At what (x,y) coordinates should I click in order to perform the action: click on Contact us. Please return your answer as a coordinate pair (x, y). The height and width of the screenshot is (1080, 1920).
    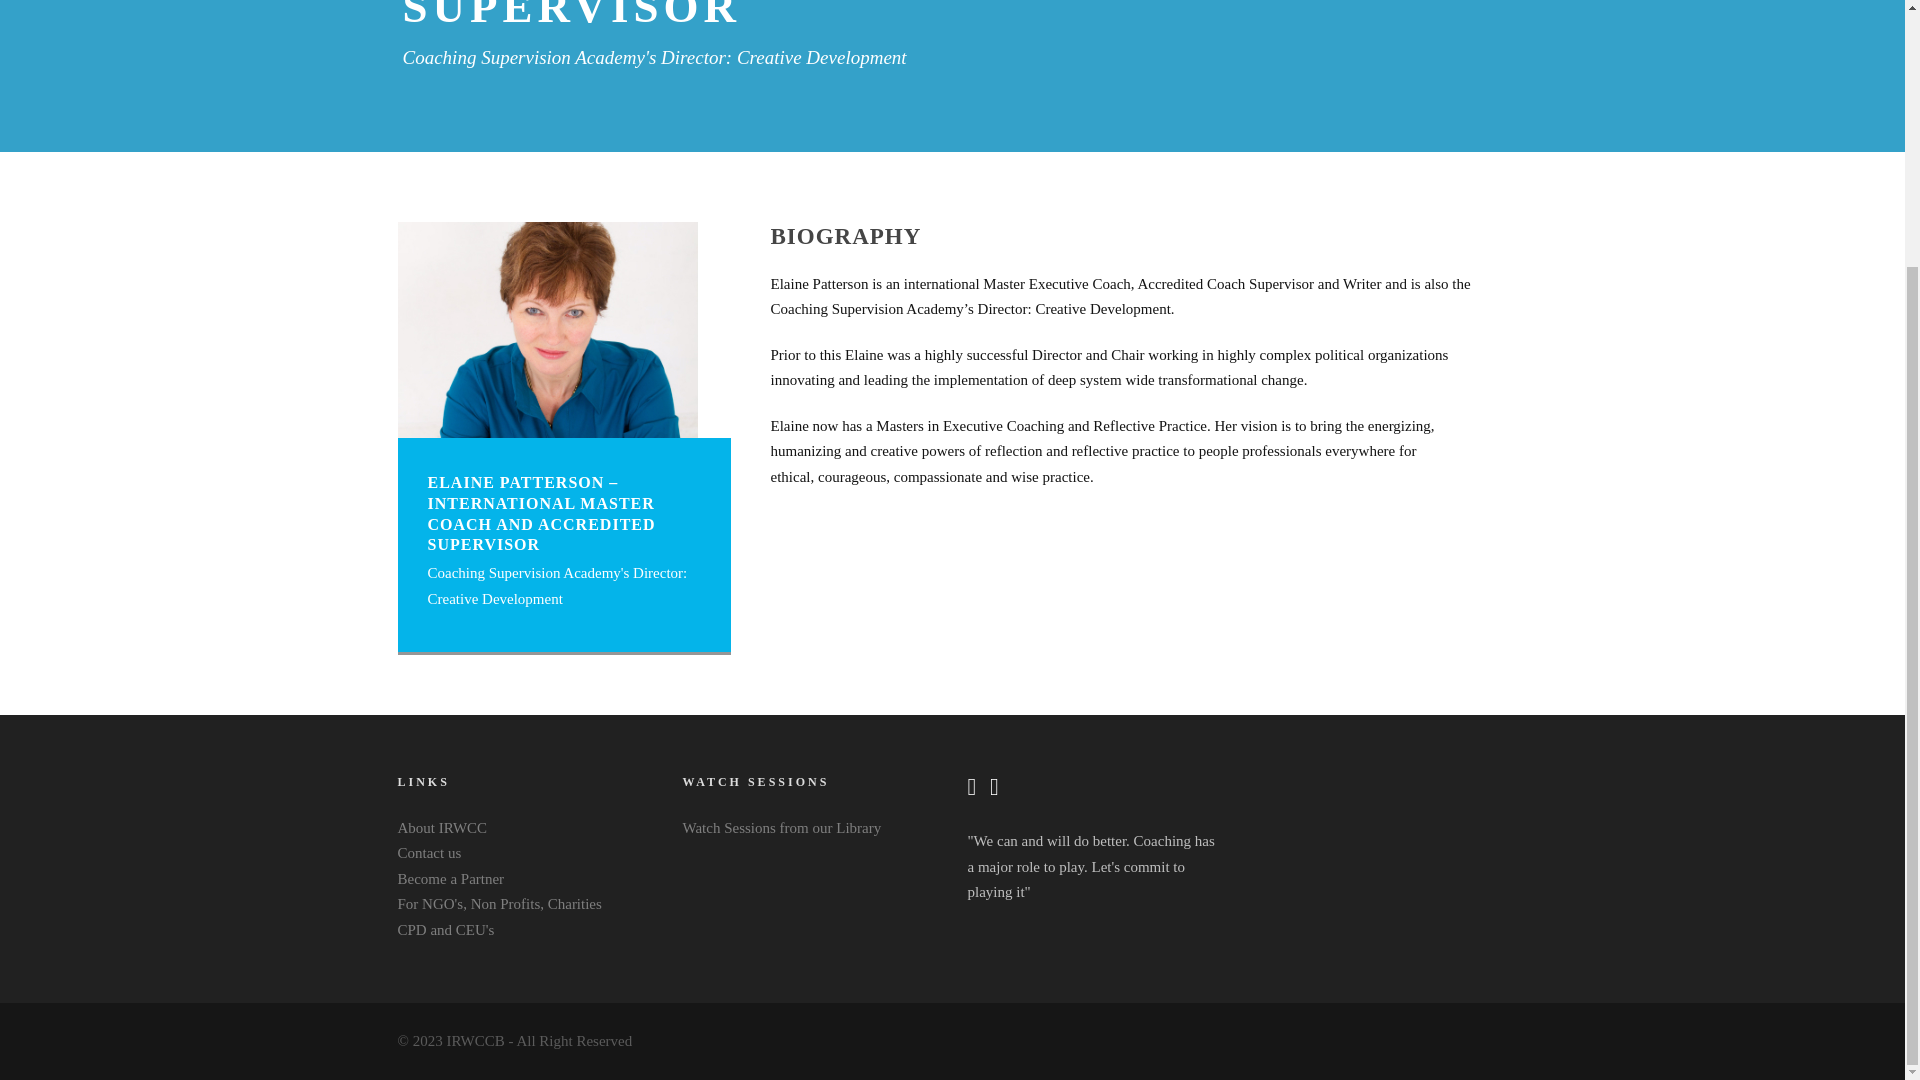
    Looking at the image, I should click on (430, 852).